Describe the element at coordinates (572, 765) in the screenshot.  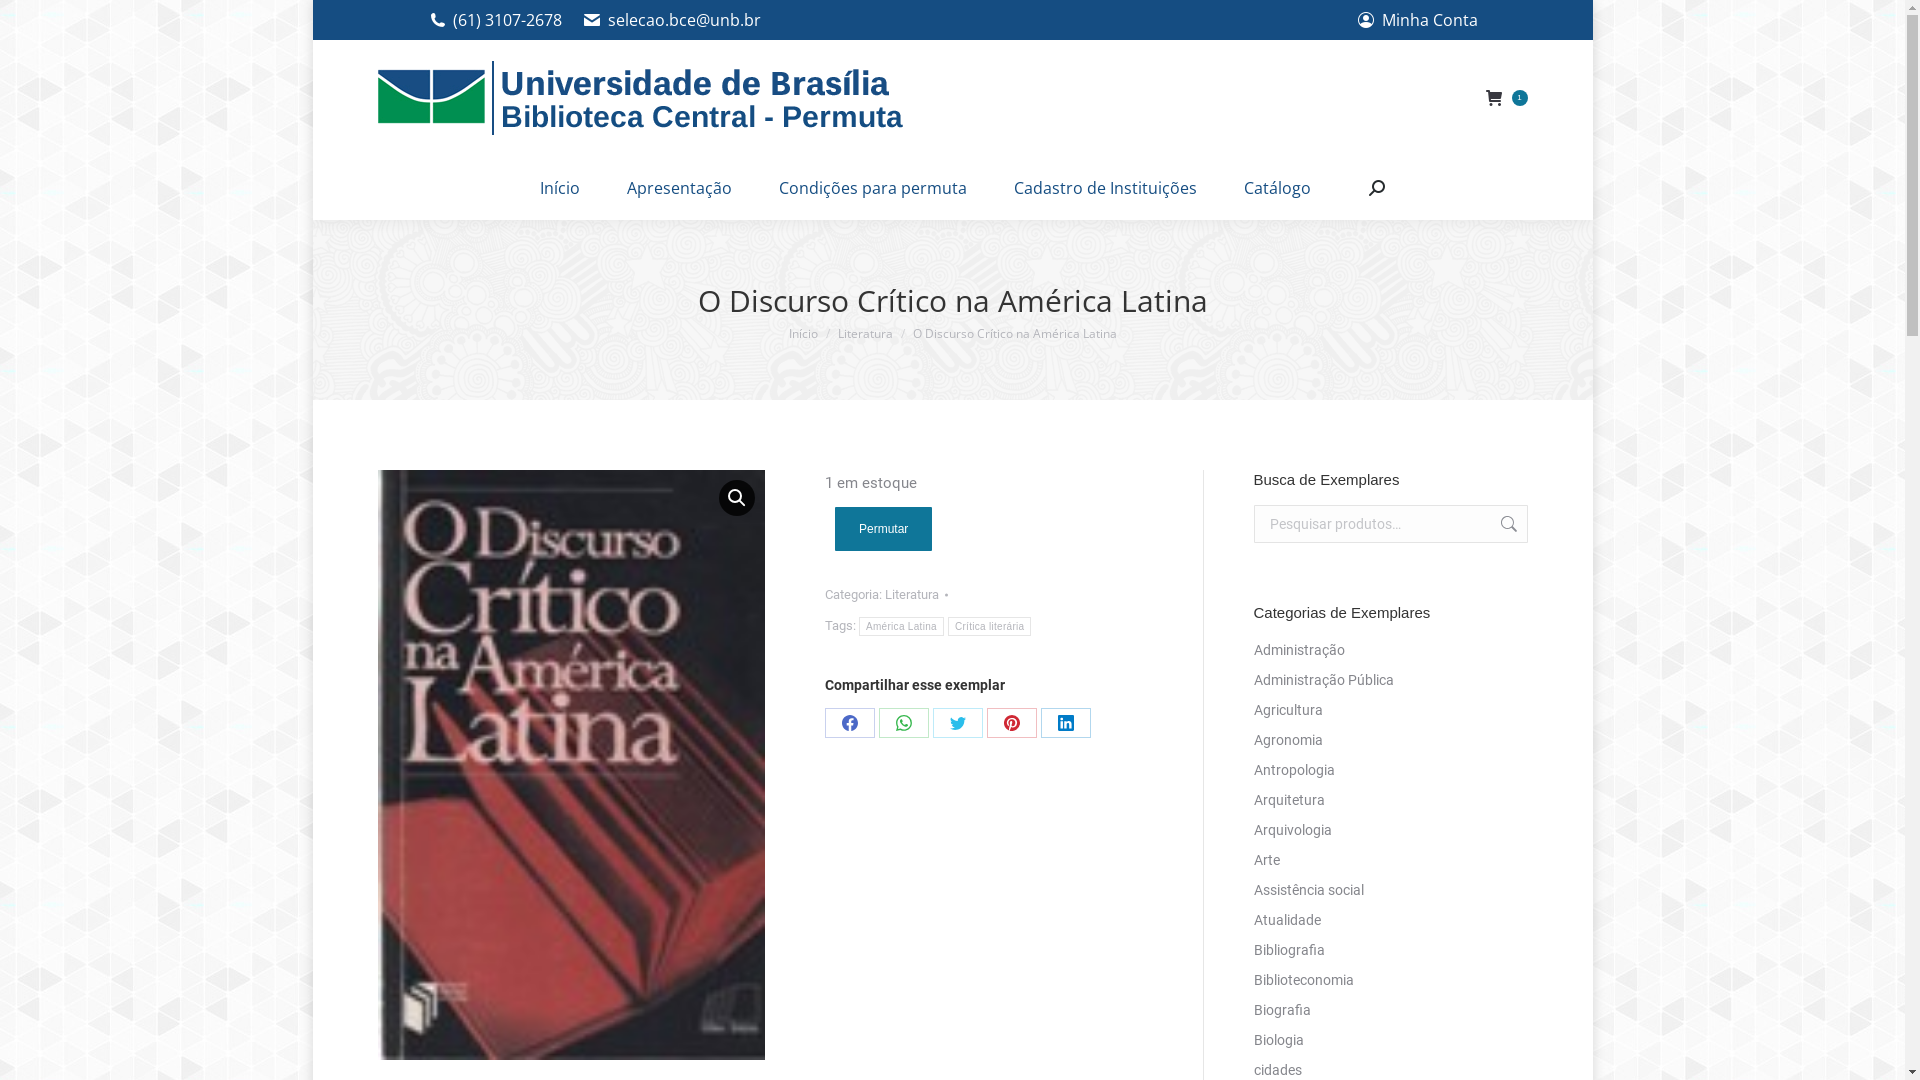
I see `_af0e813f85f04edc6fc12bbcc96c76f2525e078e` at that location.